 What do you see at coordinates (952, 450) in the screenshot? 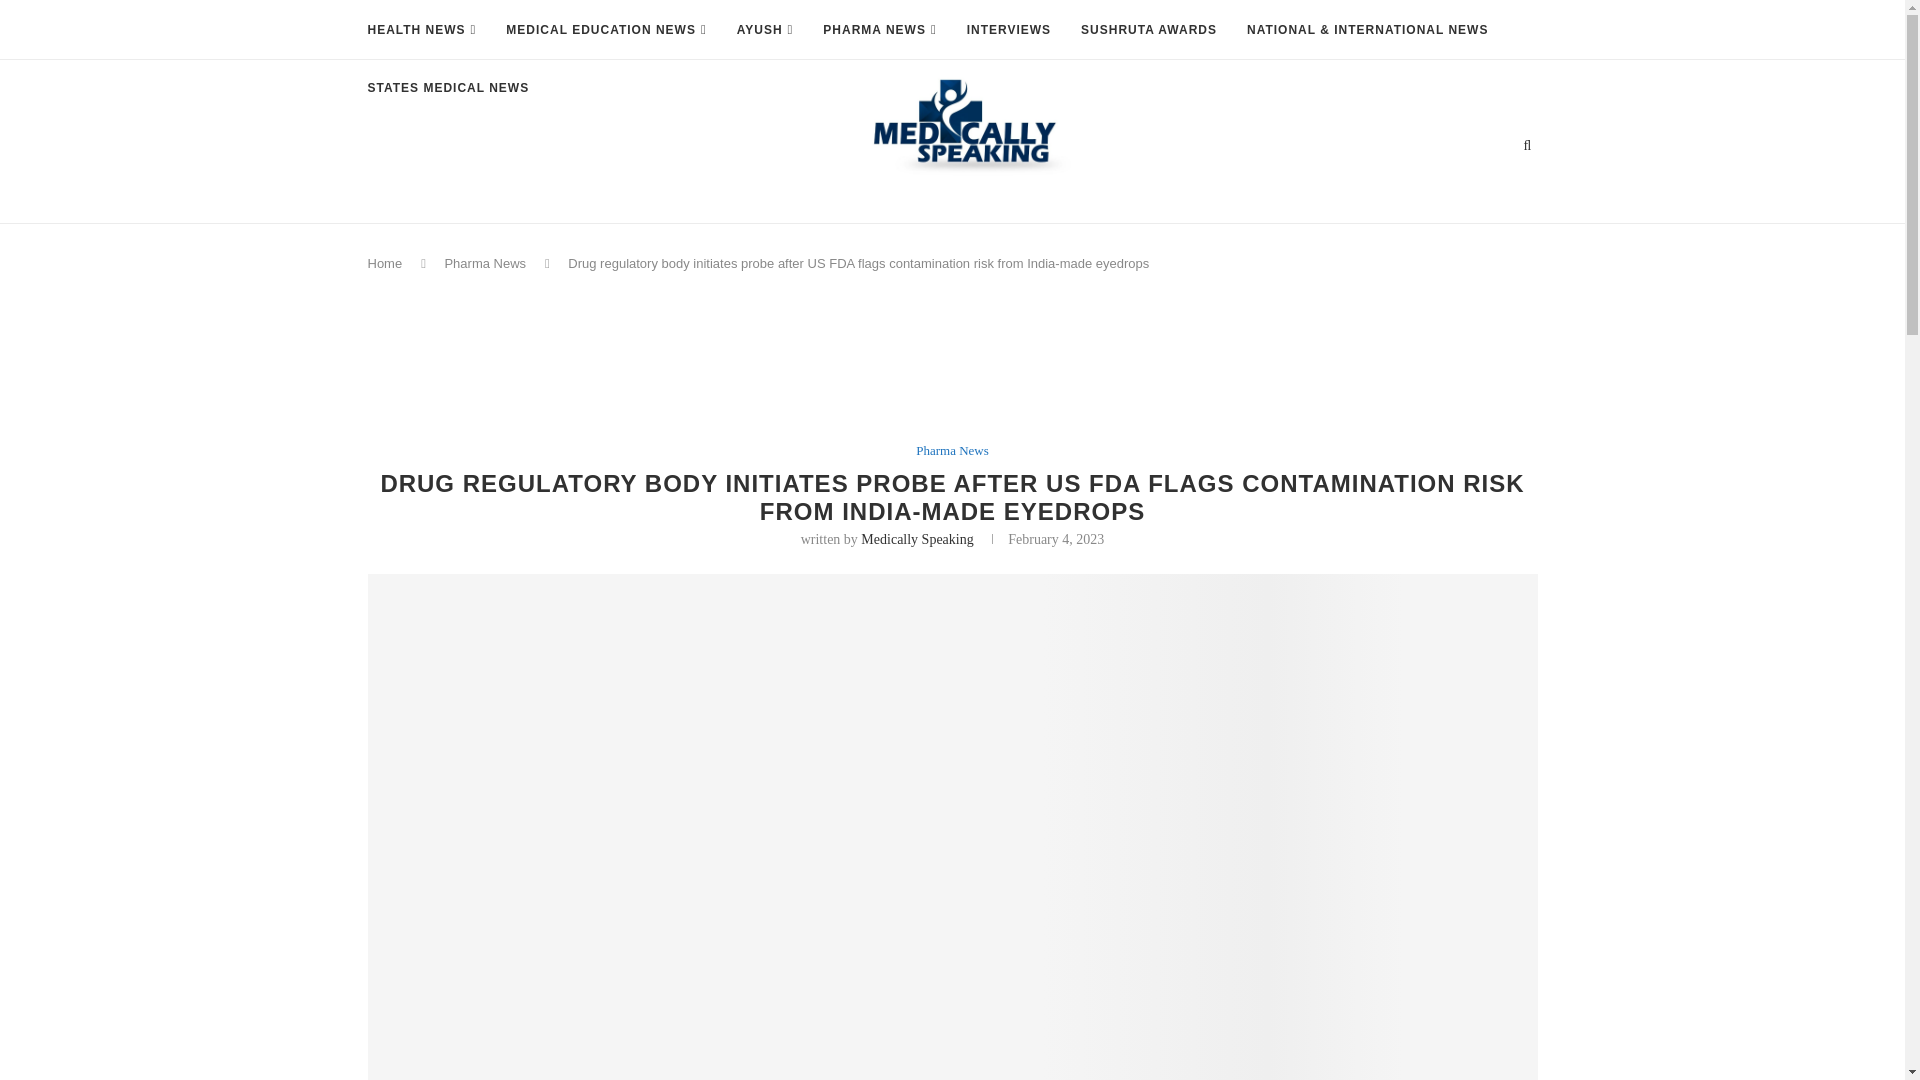
I see `Pharma News` at bounding box center [952, 450].